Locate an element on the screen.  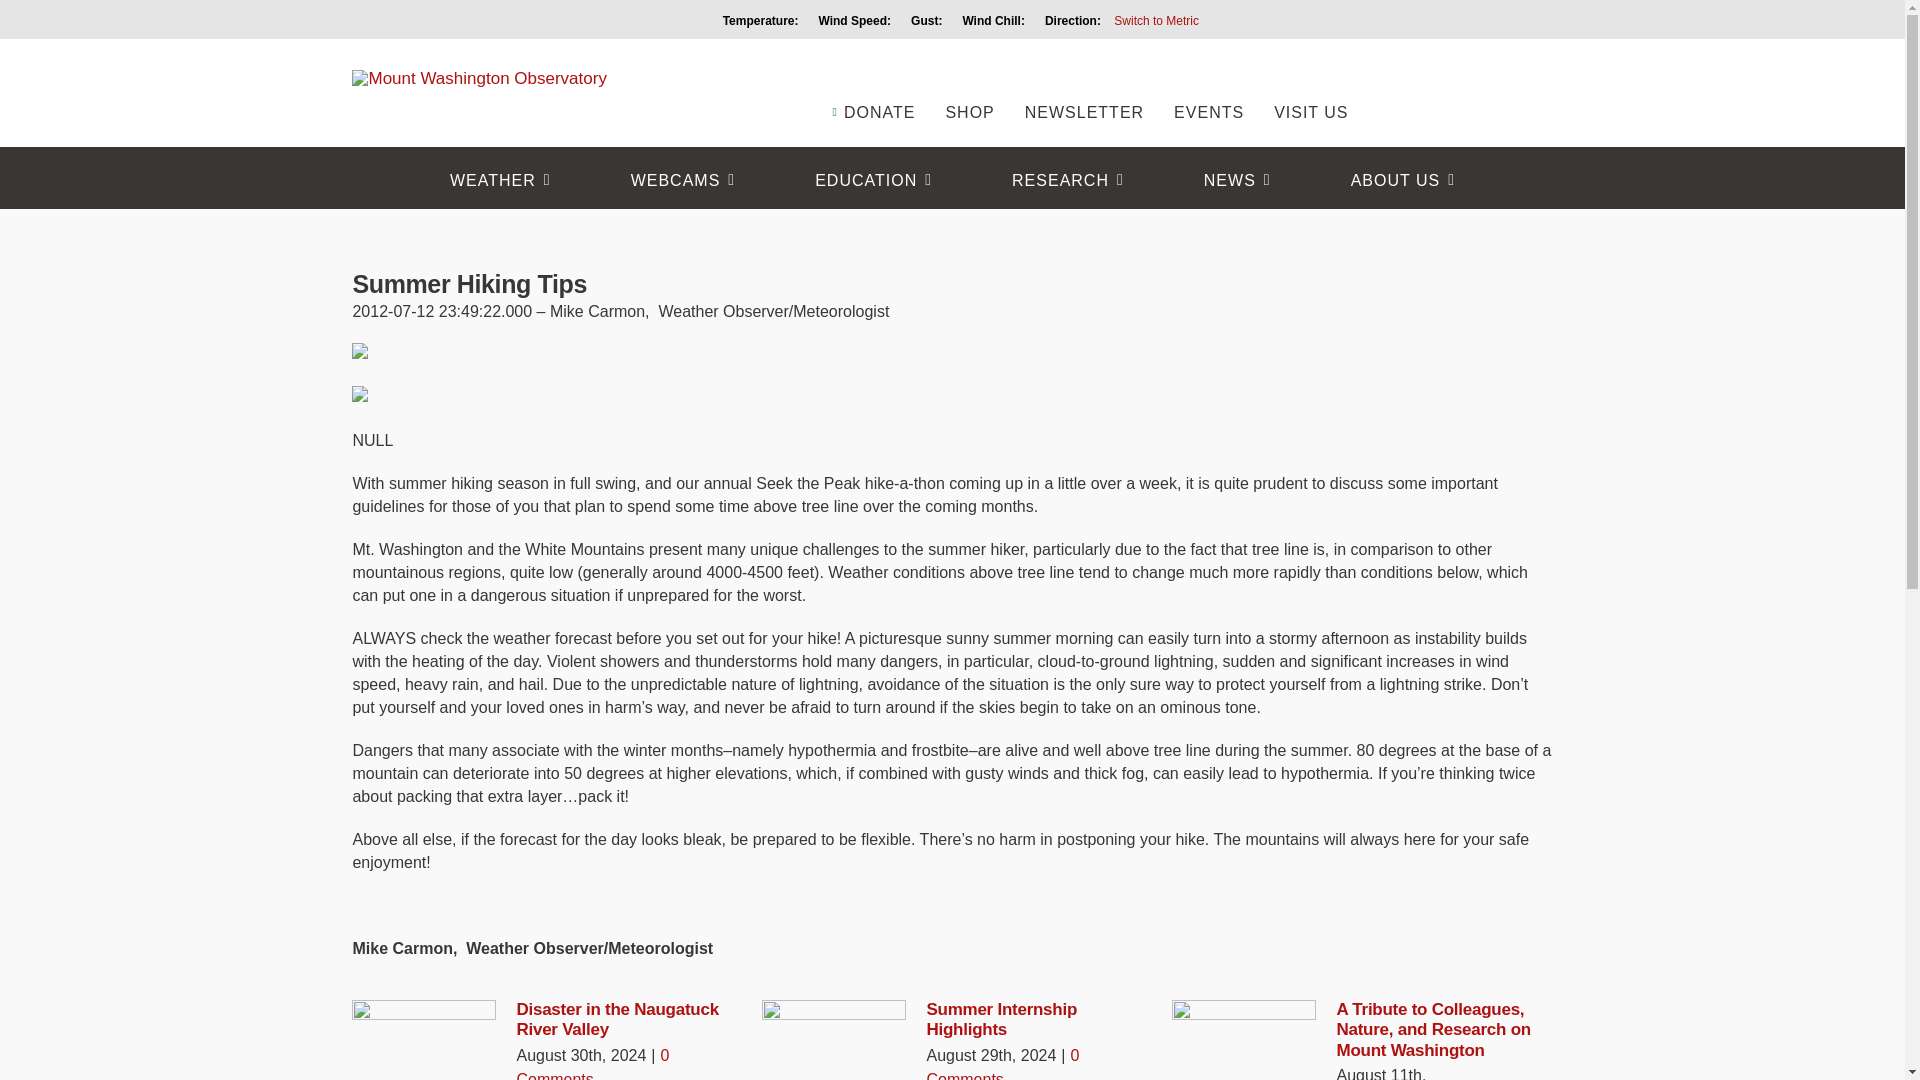
NEWSLETTER is located at coordinates (1084, 82).